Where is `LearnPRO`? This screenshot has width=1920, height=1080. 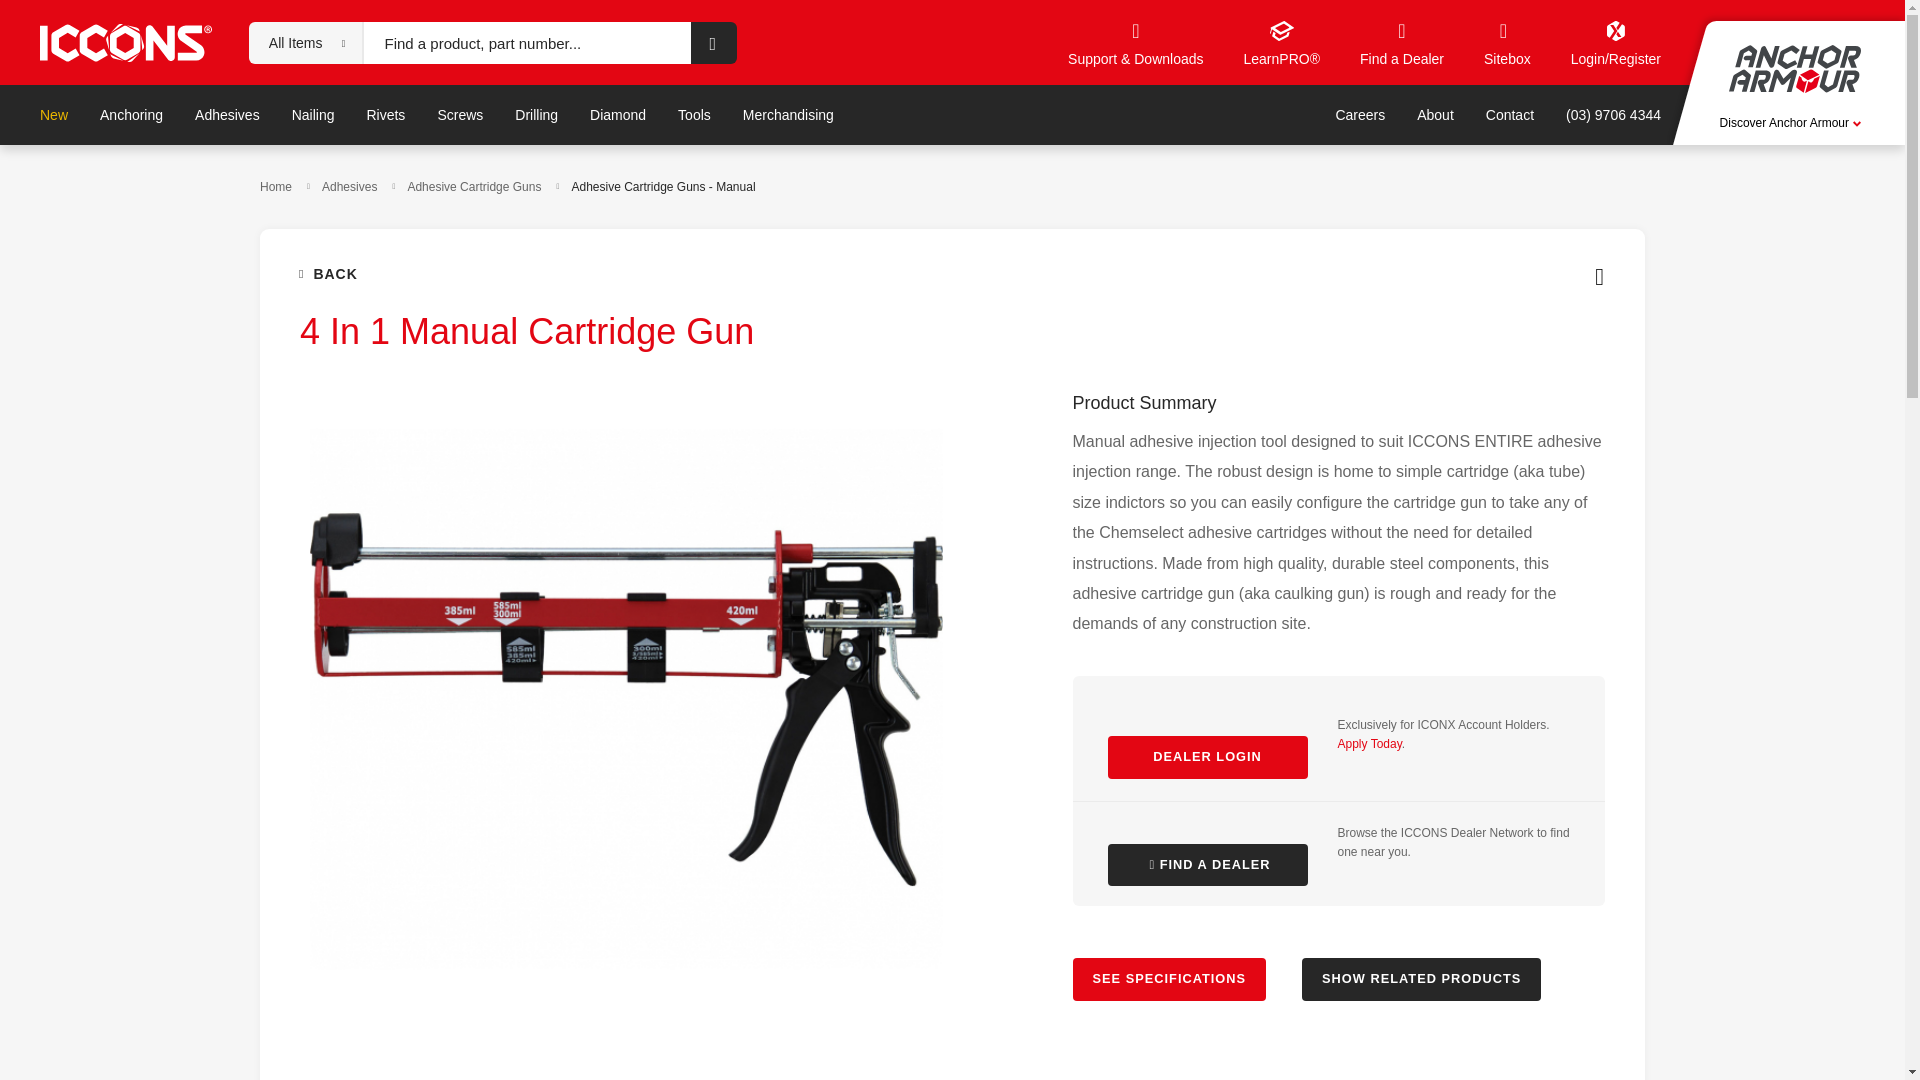 LearnPRO is located at coordinates (592, 117).